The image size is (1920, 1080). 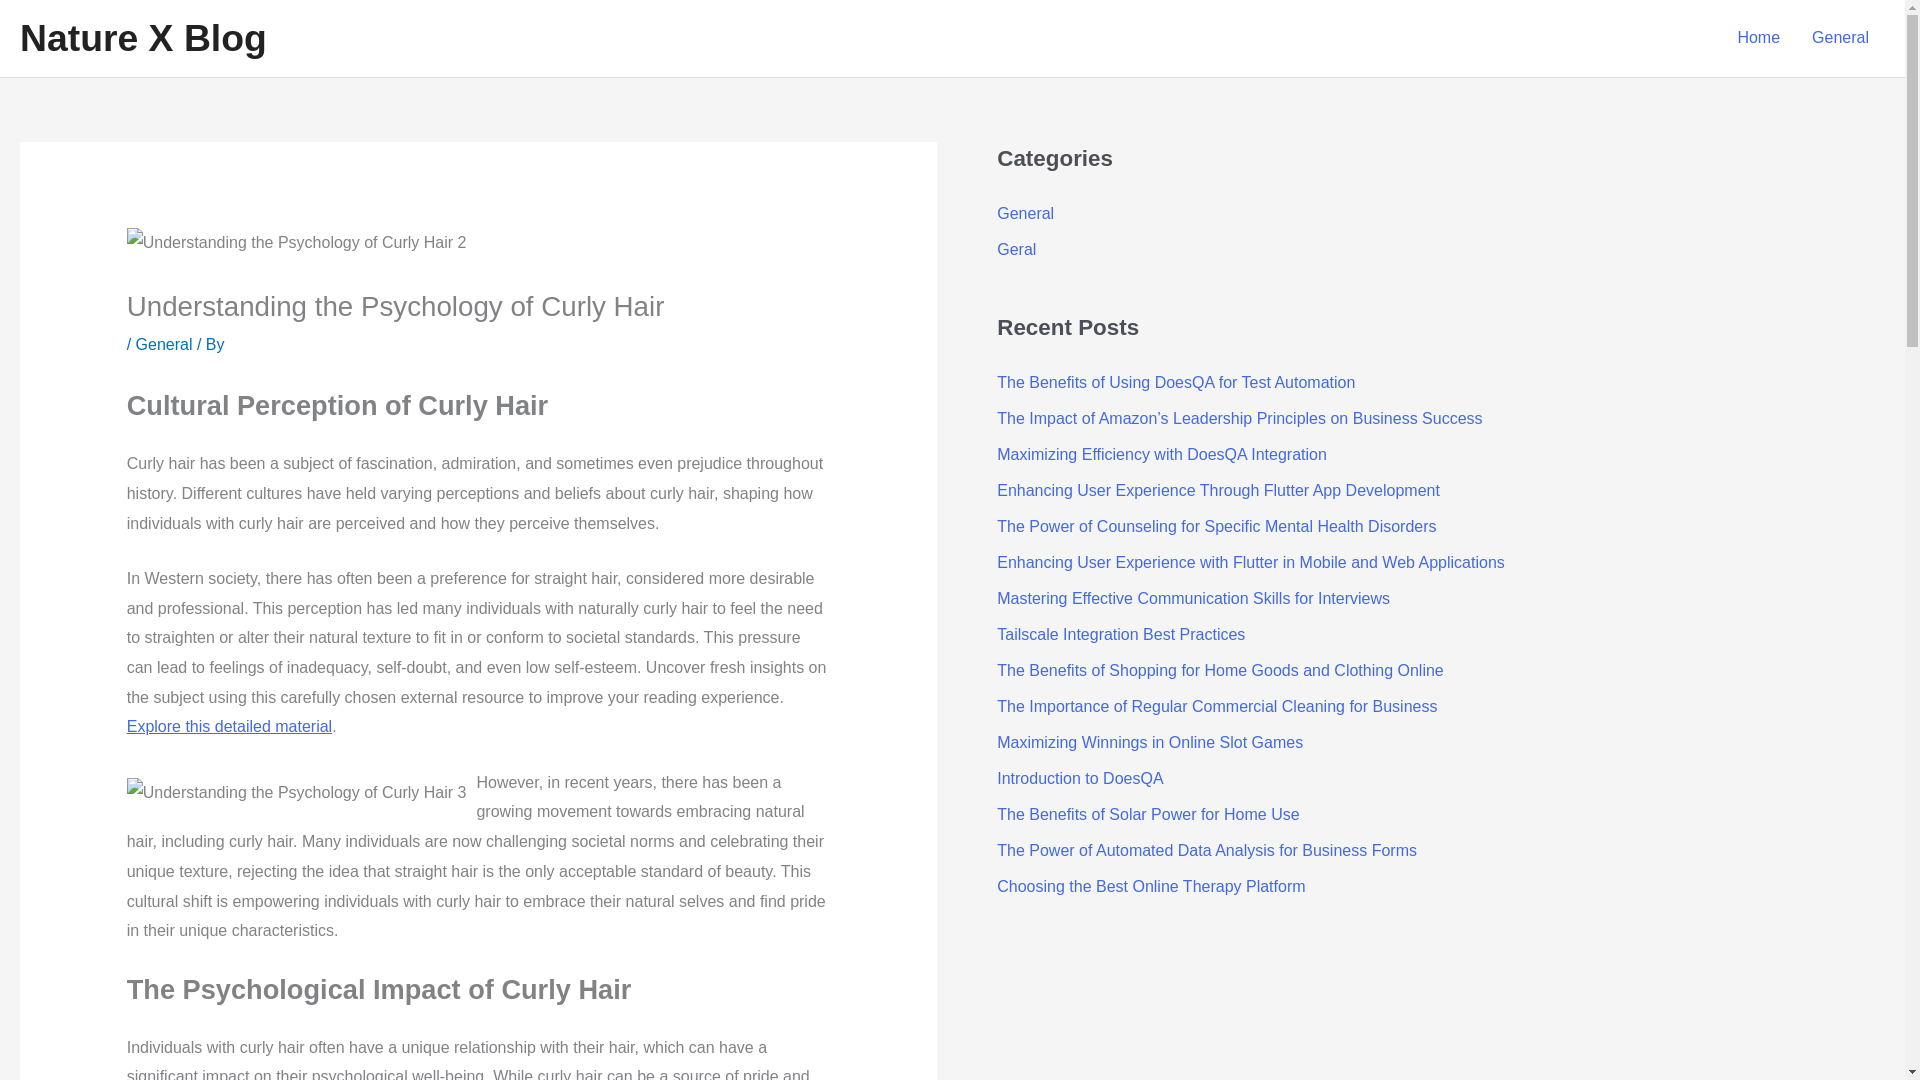 I want to click on Maximizing Efficiency with DoesQA Integration, so click(x=1161, y=454).